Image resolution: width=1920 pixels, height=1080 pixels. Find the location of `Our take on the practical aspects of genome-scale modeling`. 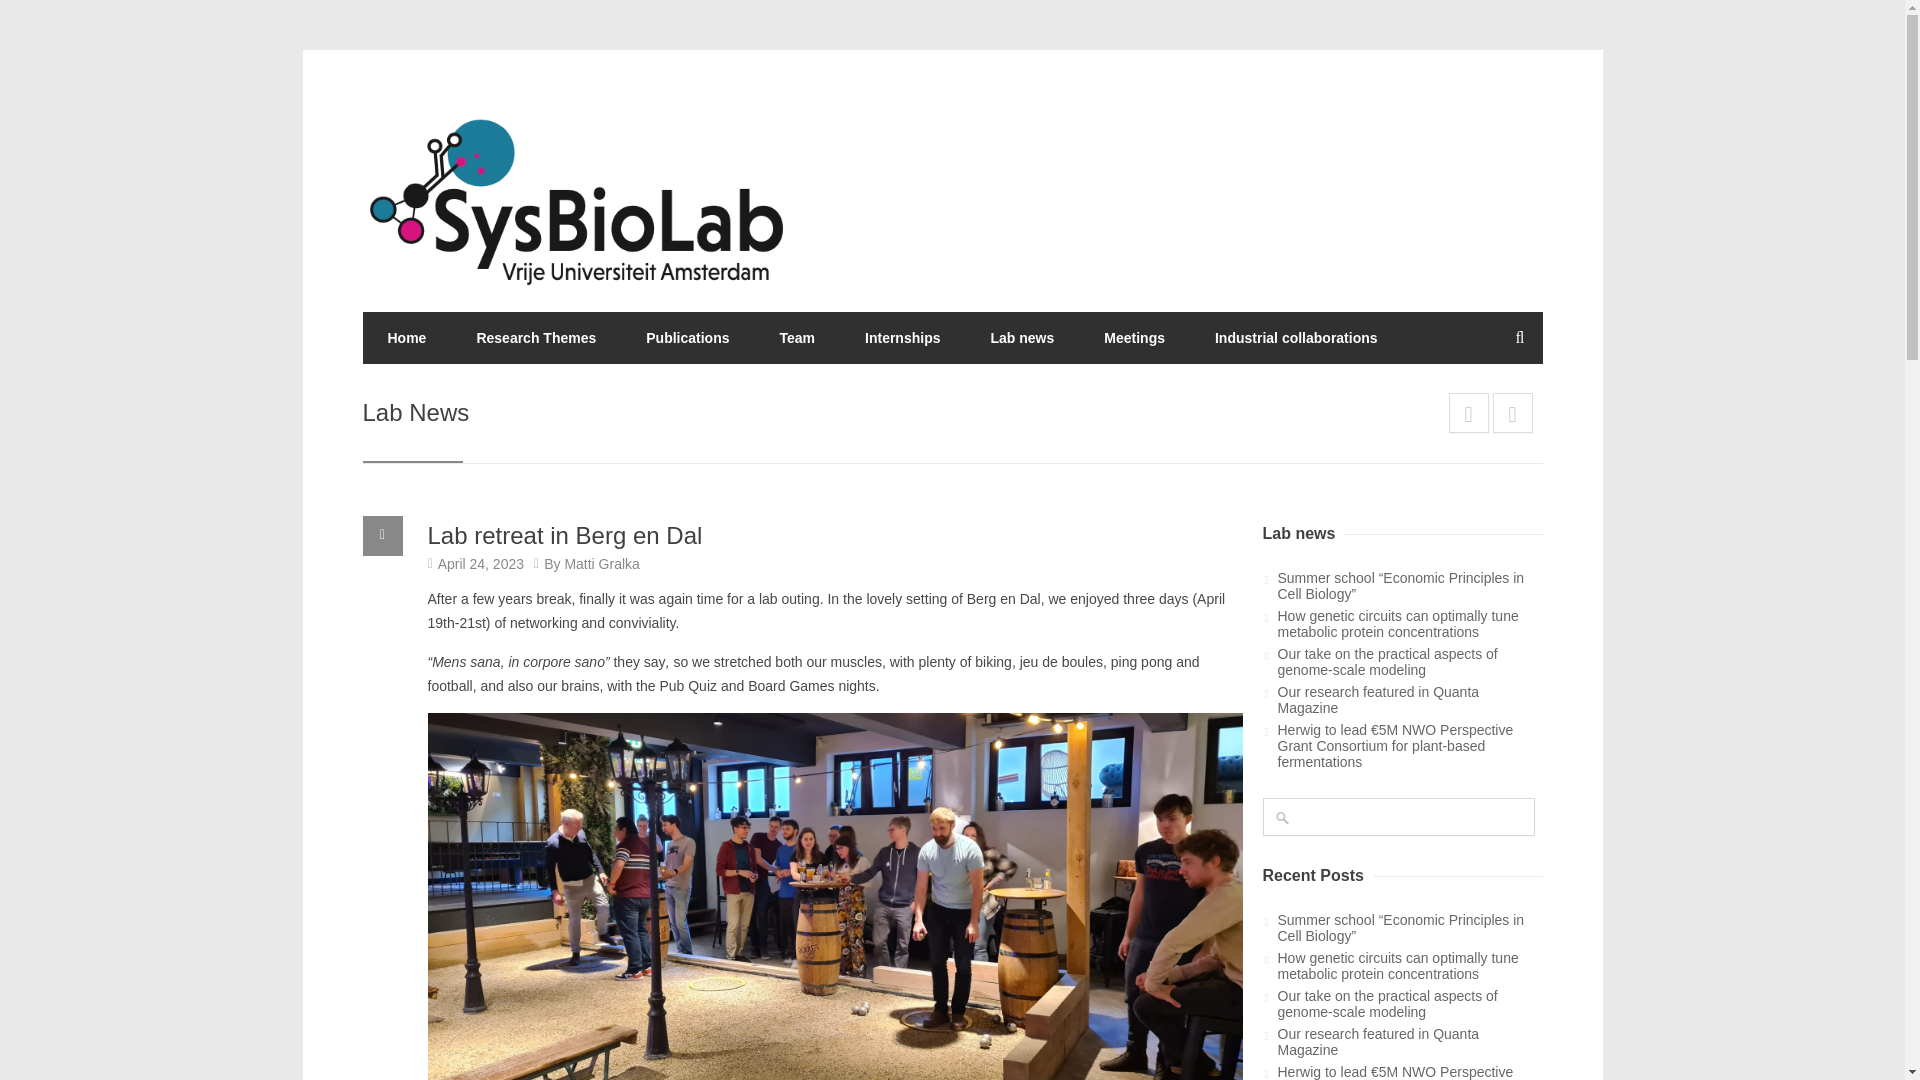

Our take on the practical aspects of genome-scale modeling is located at coordinates (1410, 1004).